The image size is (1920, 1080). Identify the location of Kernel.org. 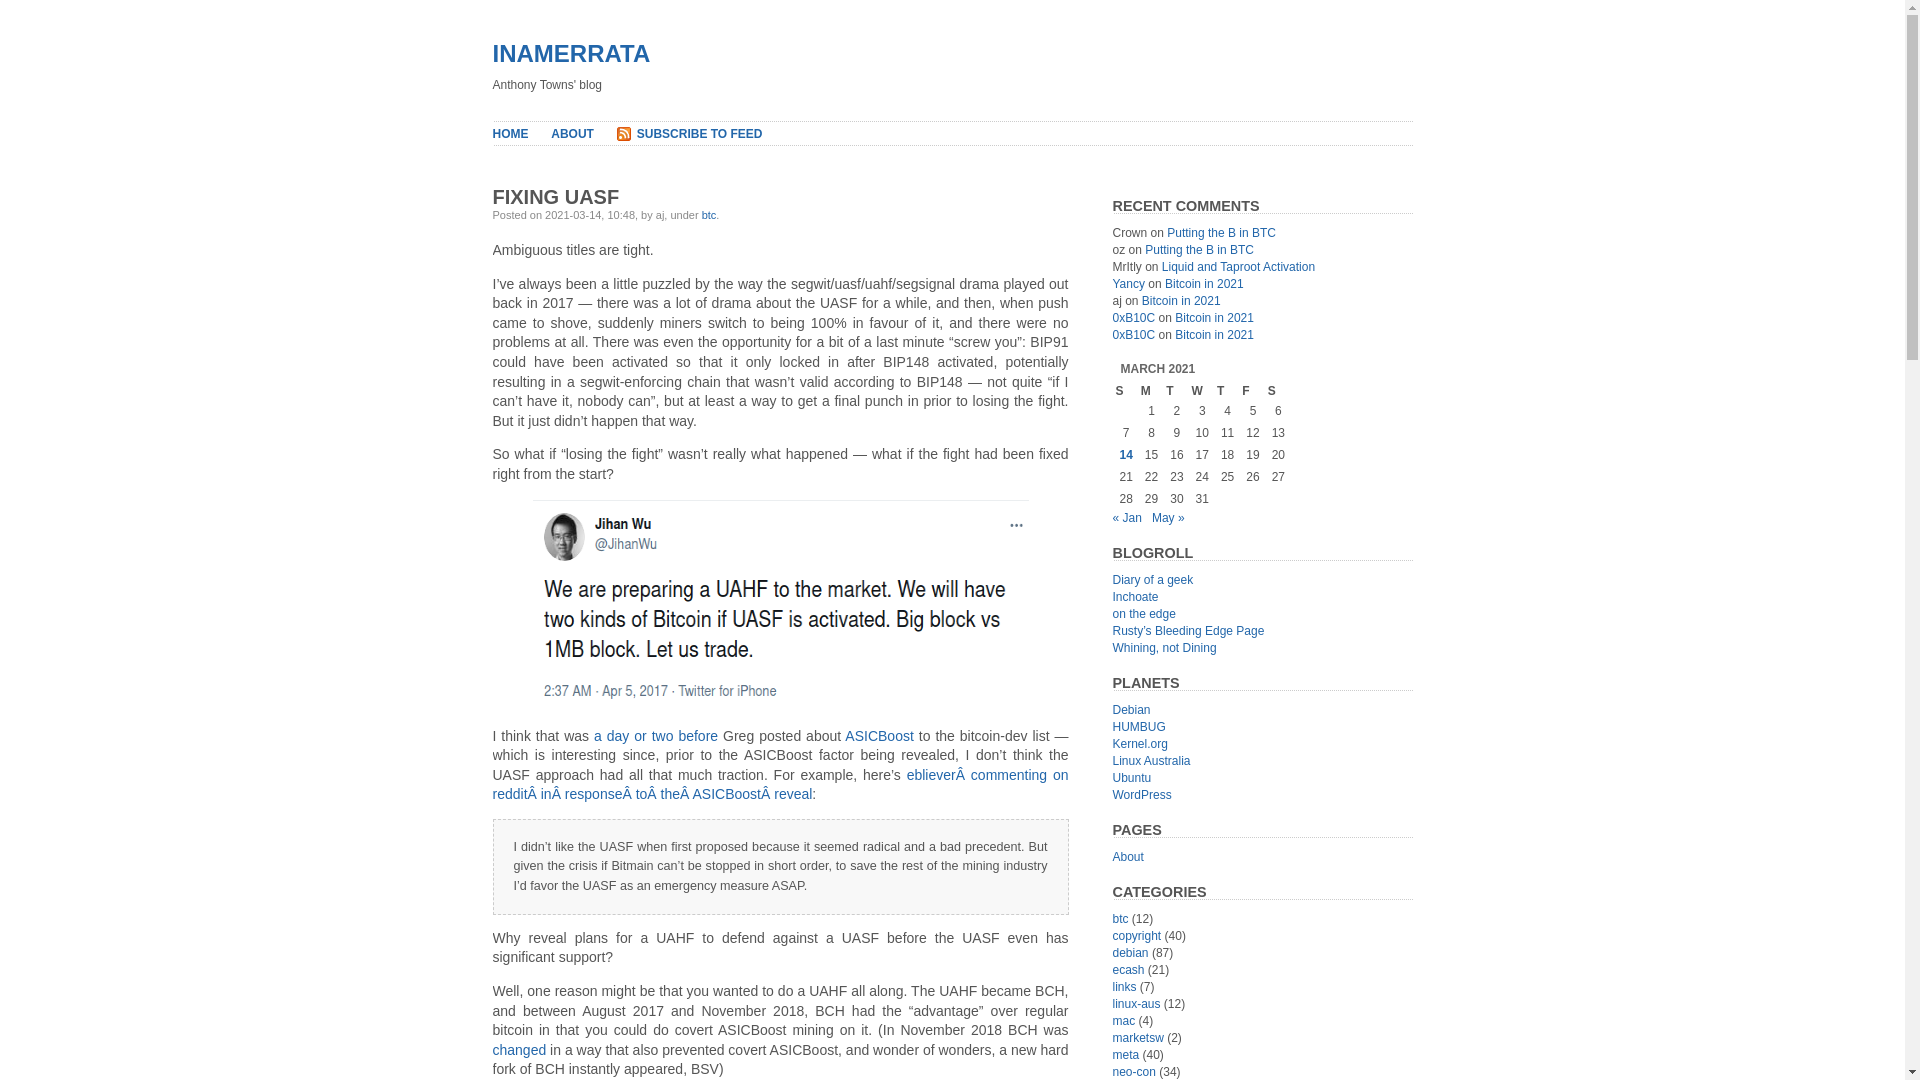
(1140, 744).